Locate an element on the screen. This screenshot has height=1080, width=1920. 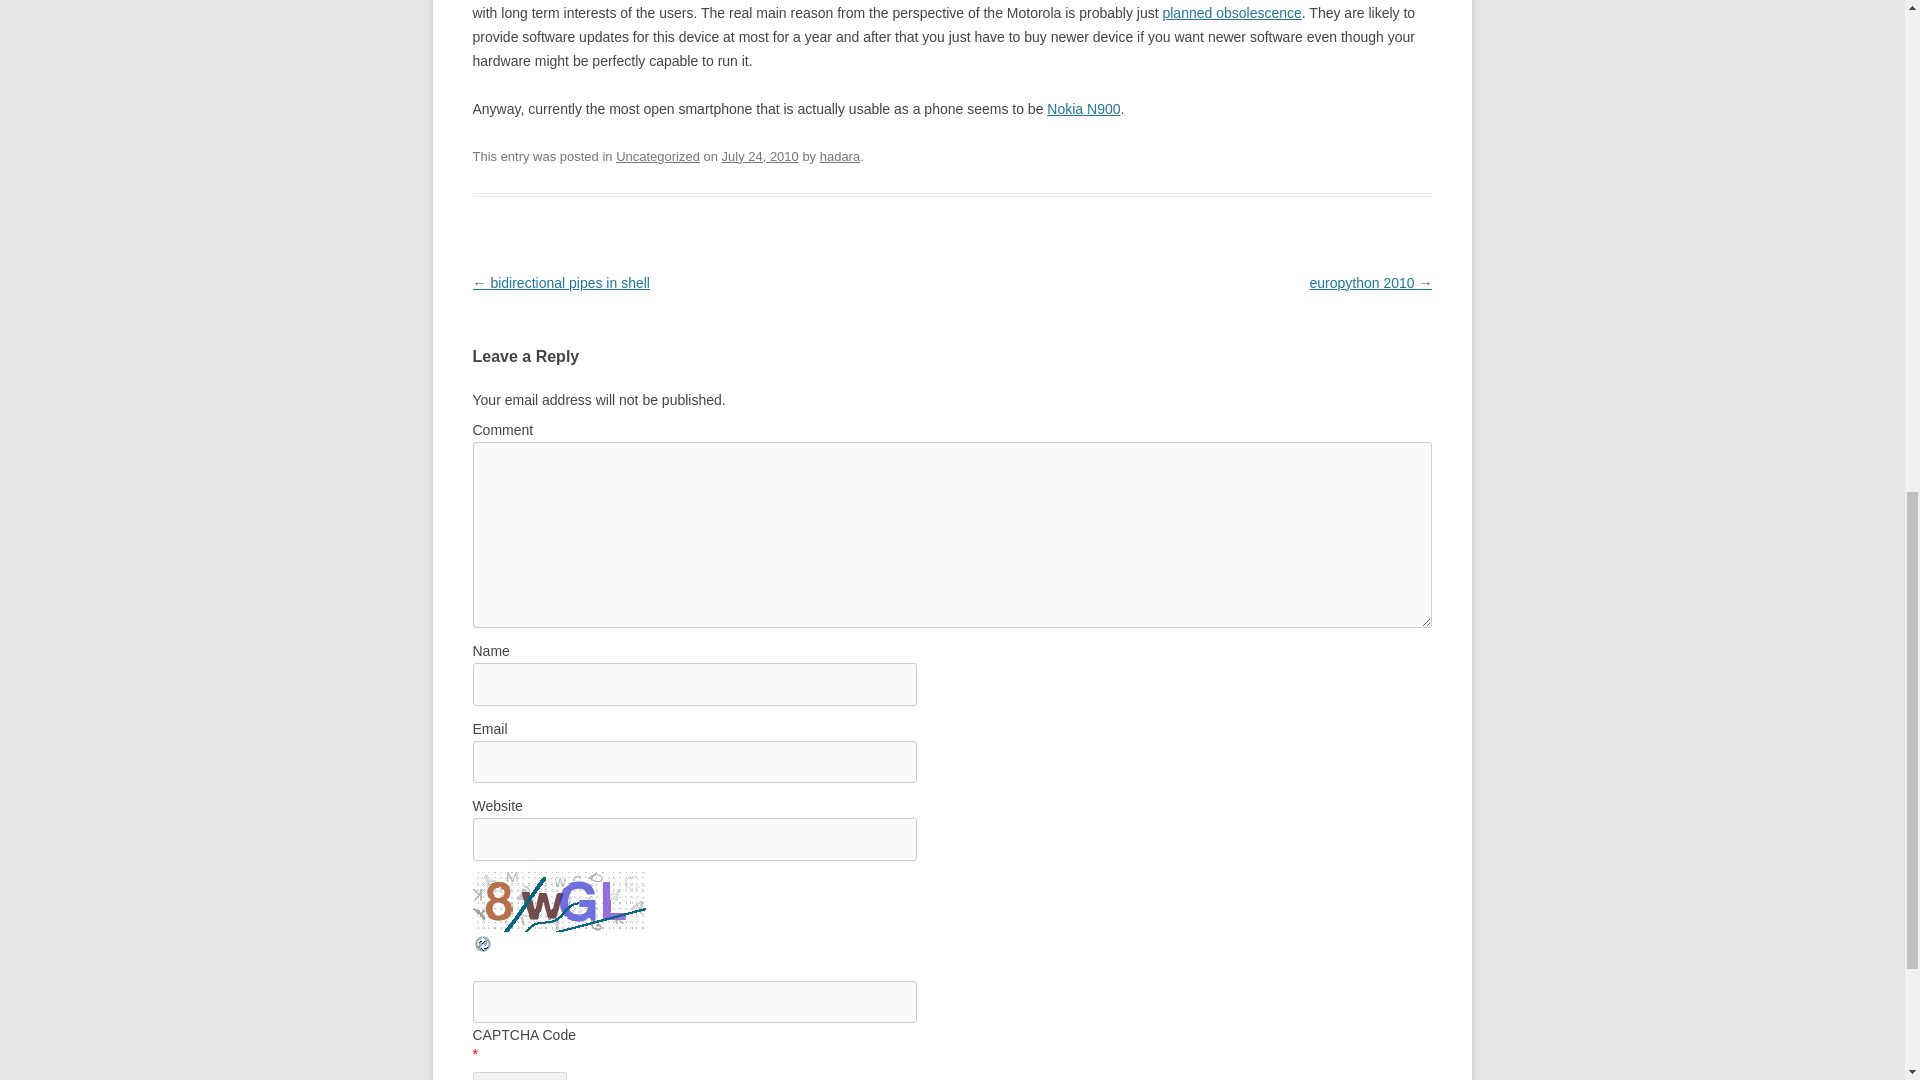
Refresh Image is located at coordinates (482, 948).